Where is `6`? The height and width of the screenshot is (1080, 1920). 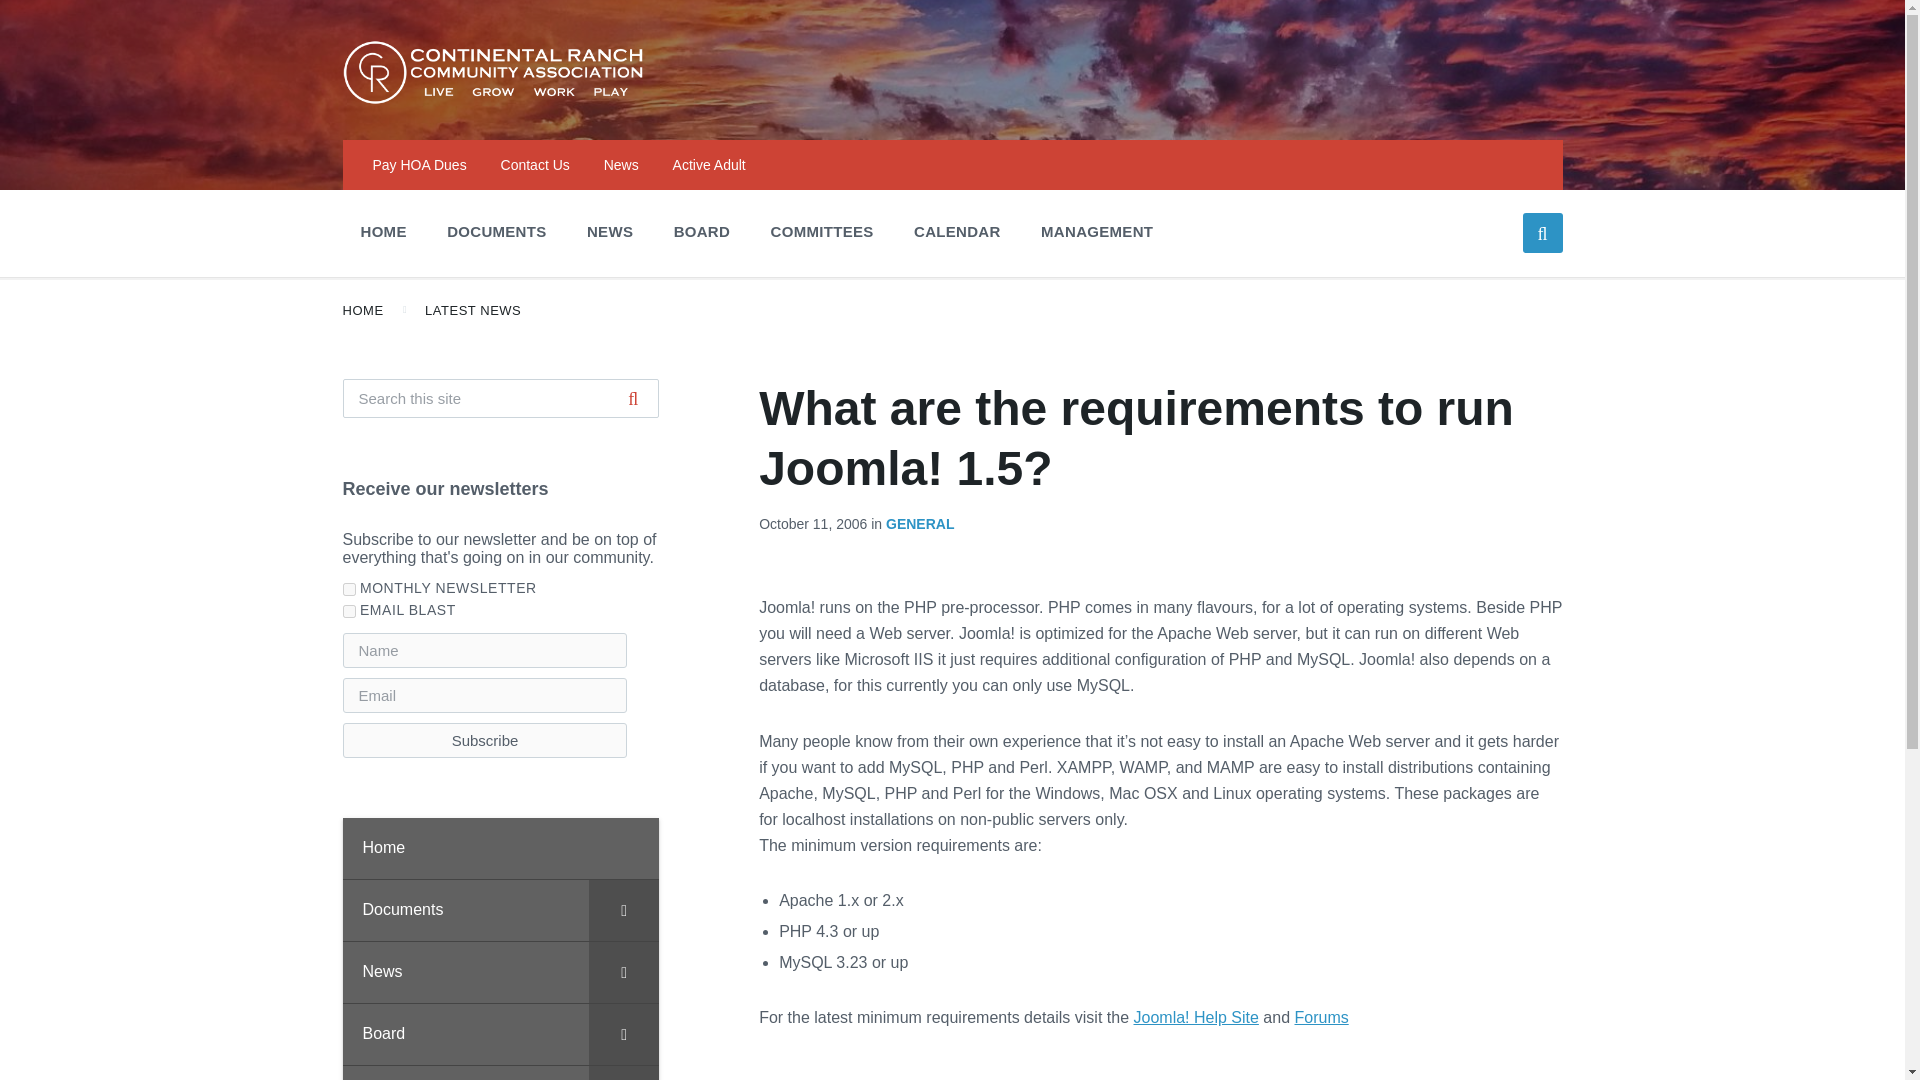
6 is located at coordinates (348, 610).